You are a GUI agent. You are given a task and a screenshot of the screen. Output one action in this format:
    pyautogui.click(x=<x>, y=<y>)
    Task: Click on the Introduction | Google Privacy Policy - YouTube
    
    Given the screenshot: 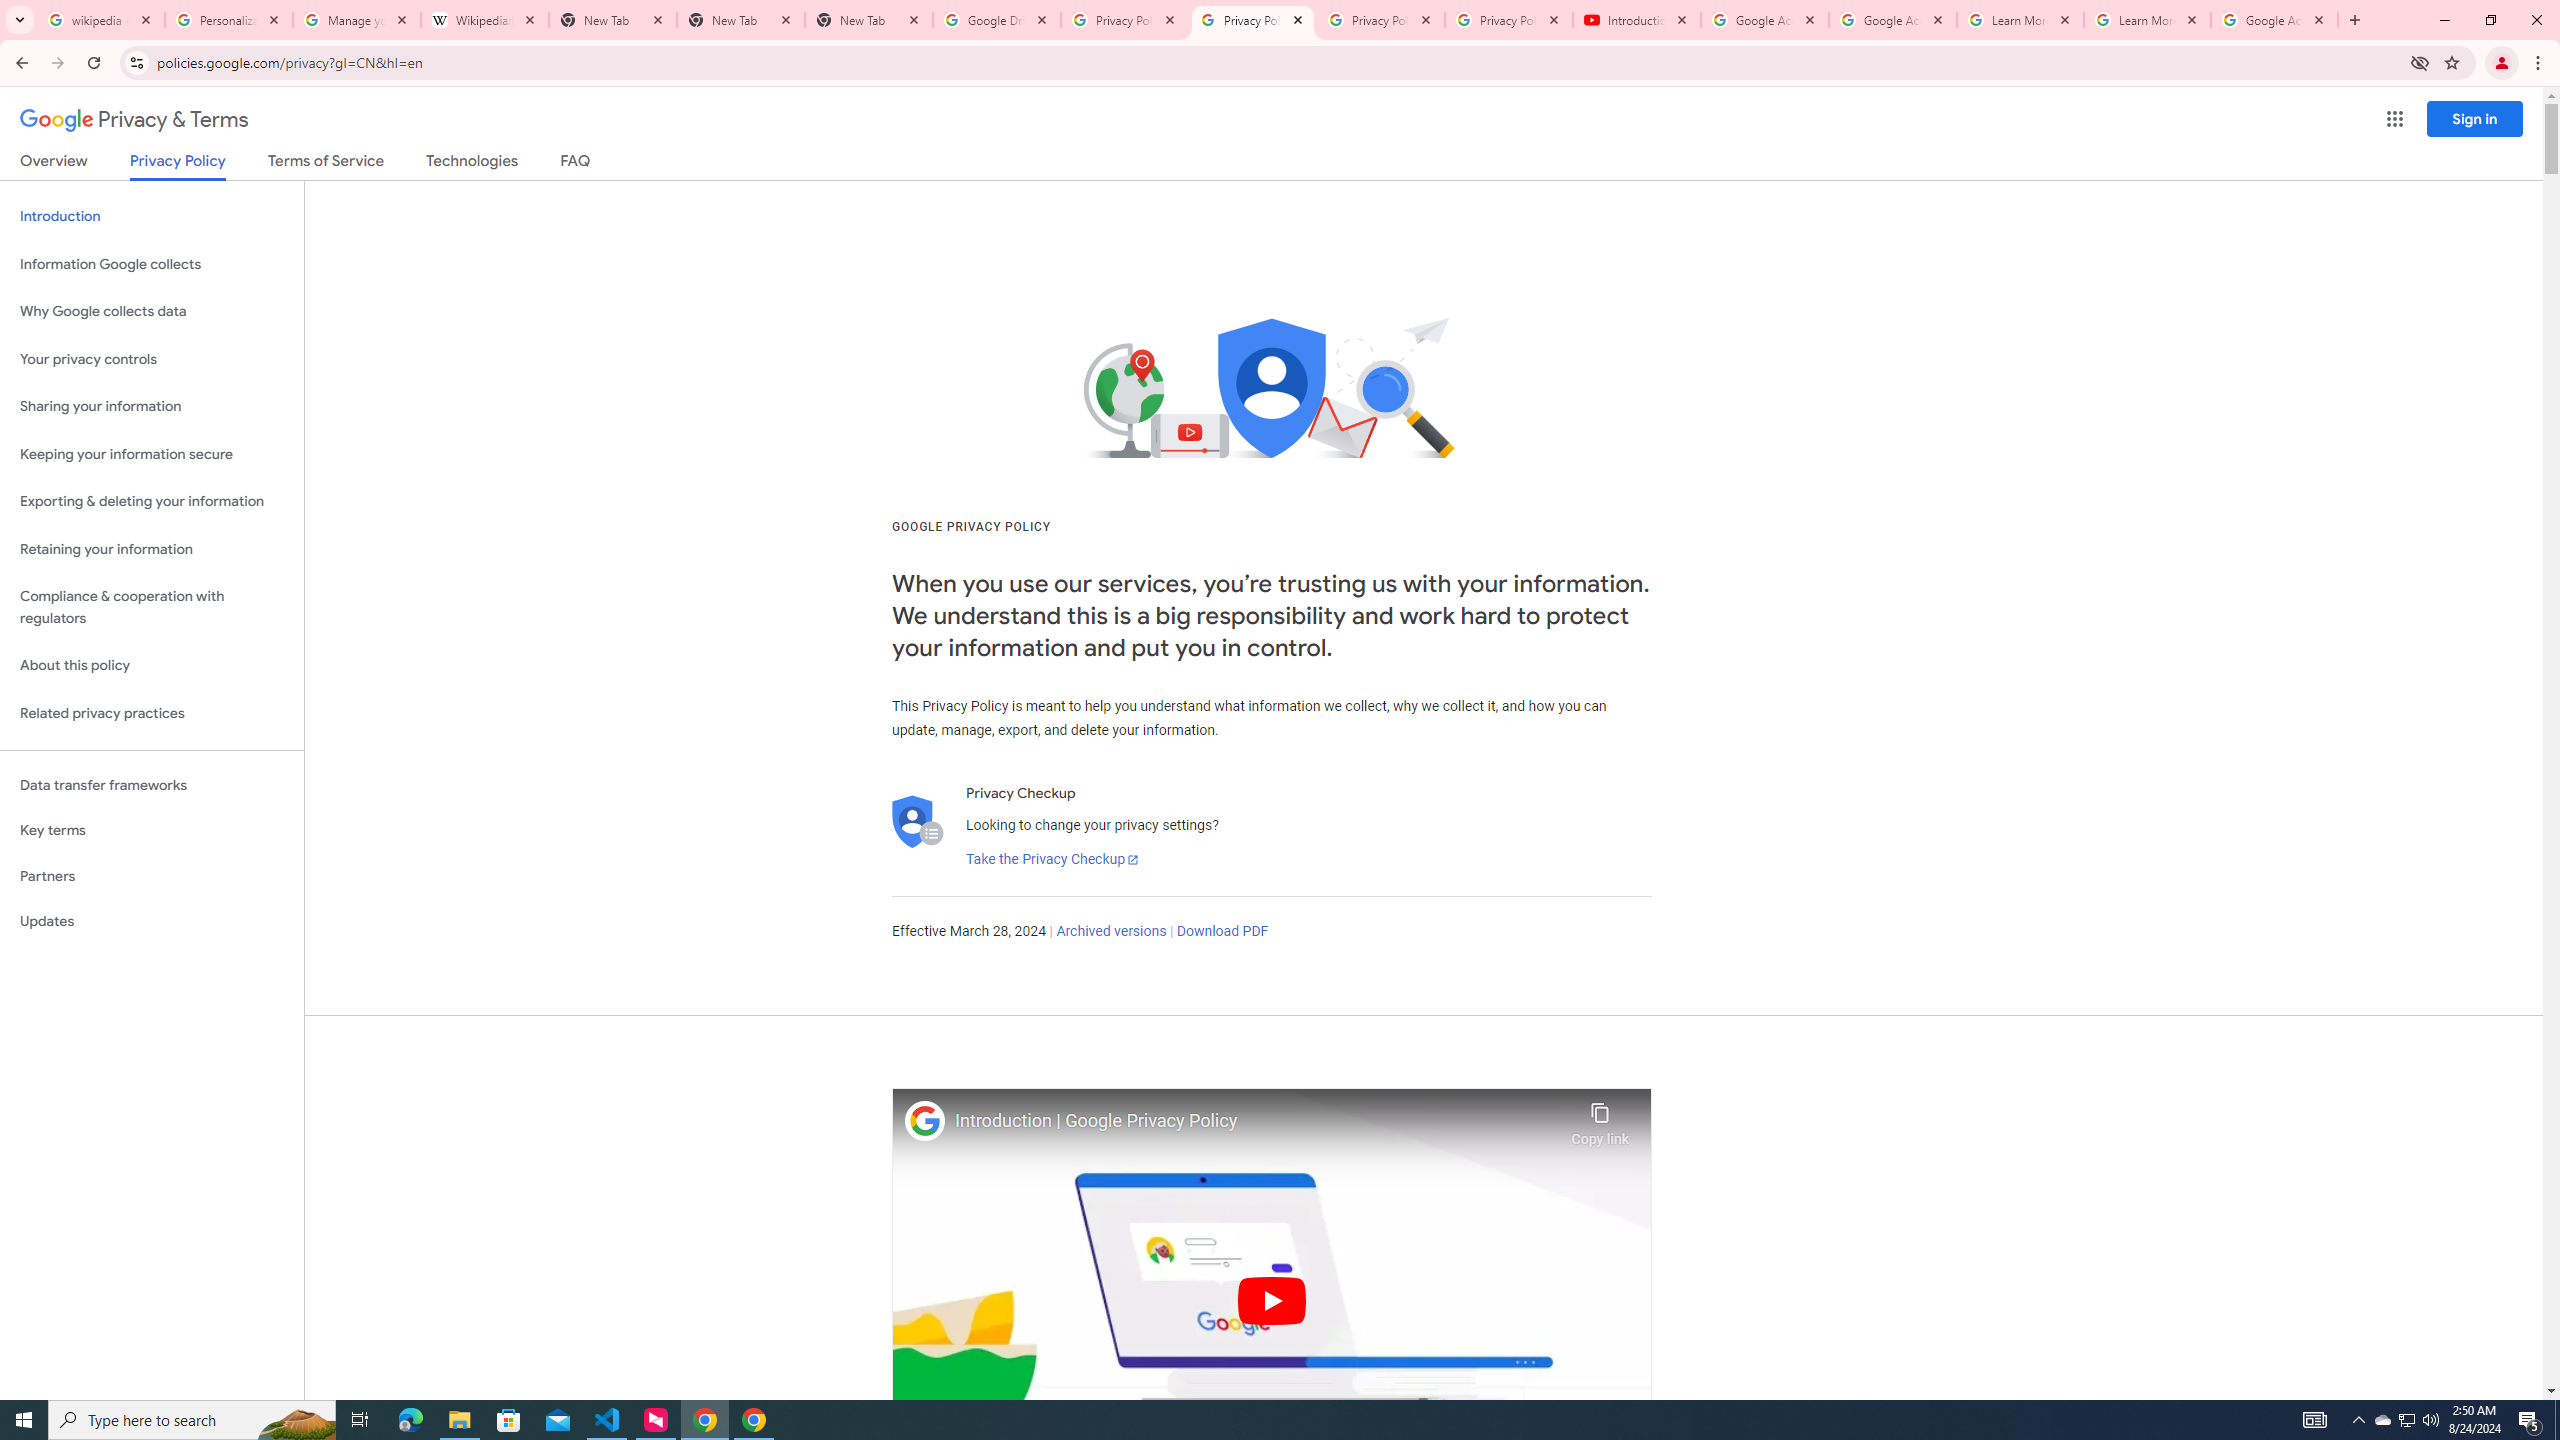 What is the action you would take?
    pyautogui.click(x=1637, y=20)
    